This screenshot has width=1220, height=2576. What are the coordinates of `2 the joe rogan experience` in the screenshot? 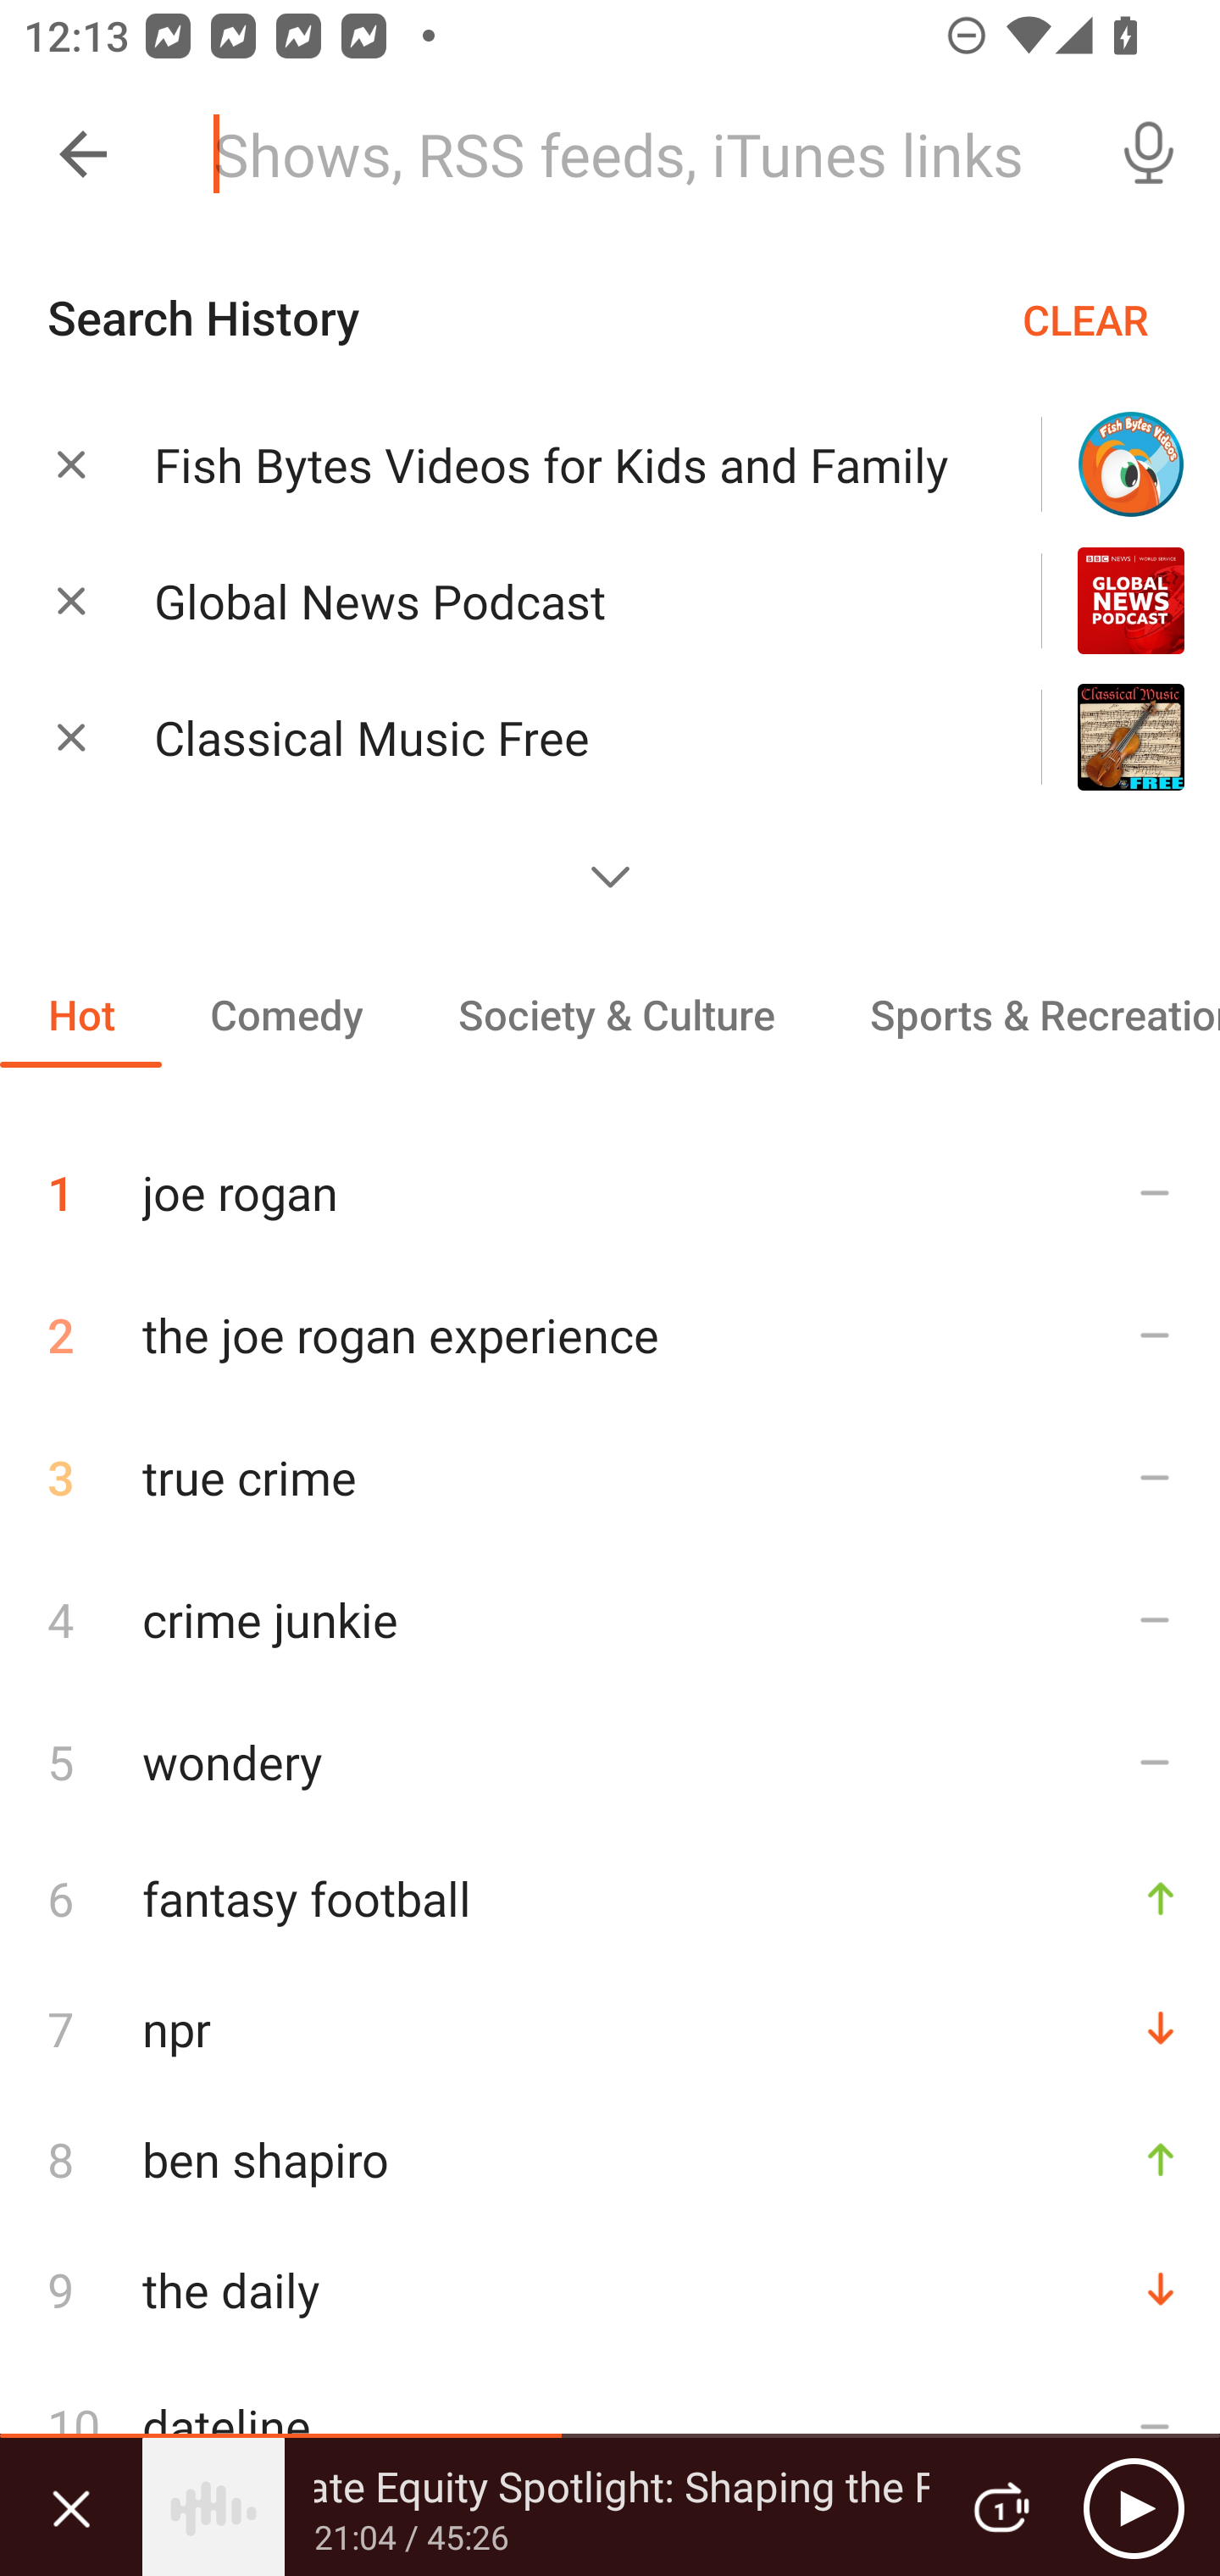 It's located at (610, 1334).